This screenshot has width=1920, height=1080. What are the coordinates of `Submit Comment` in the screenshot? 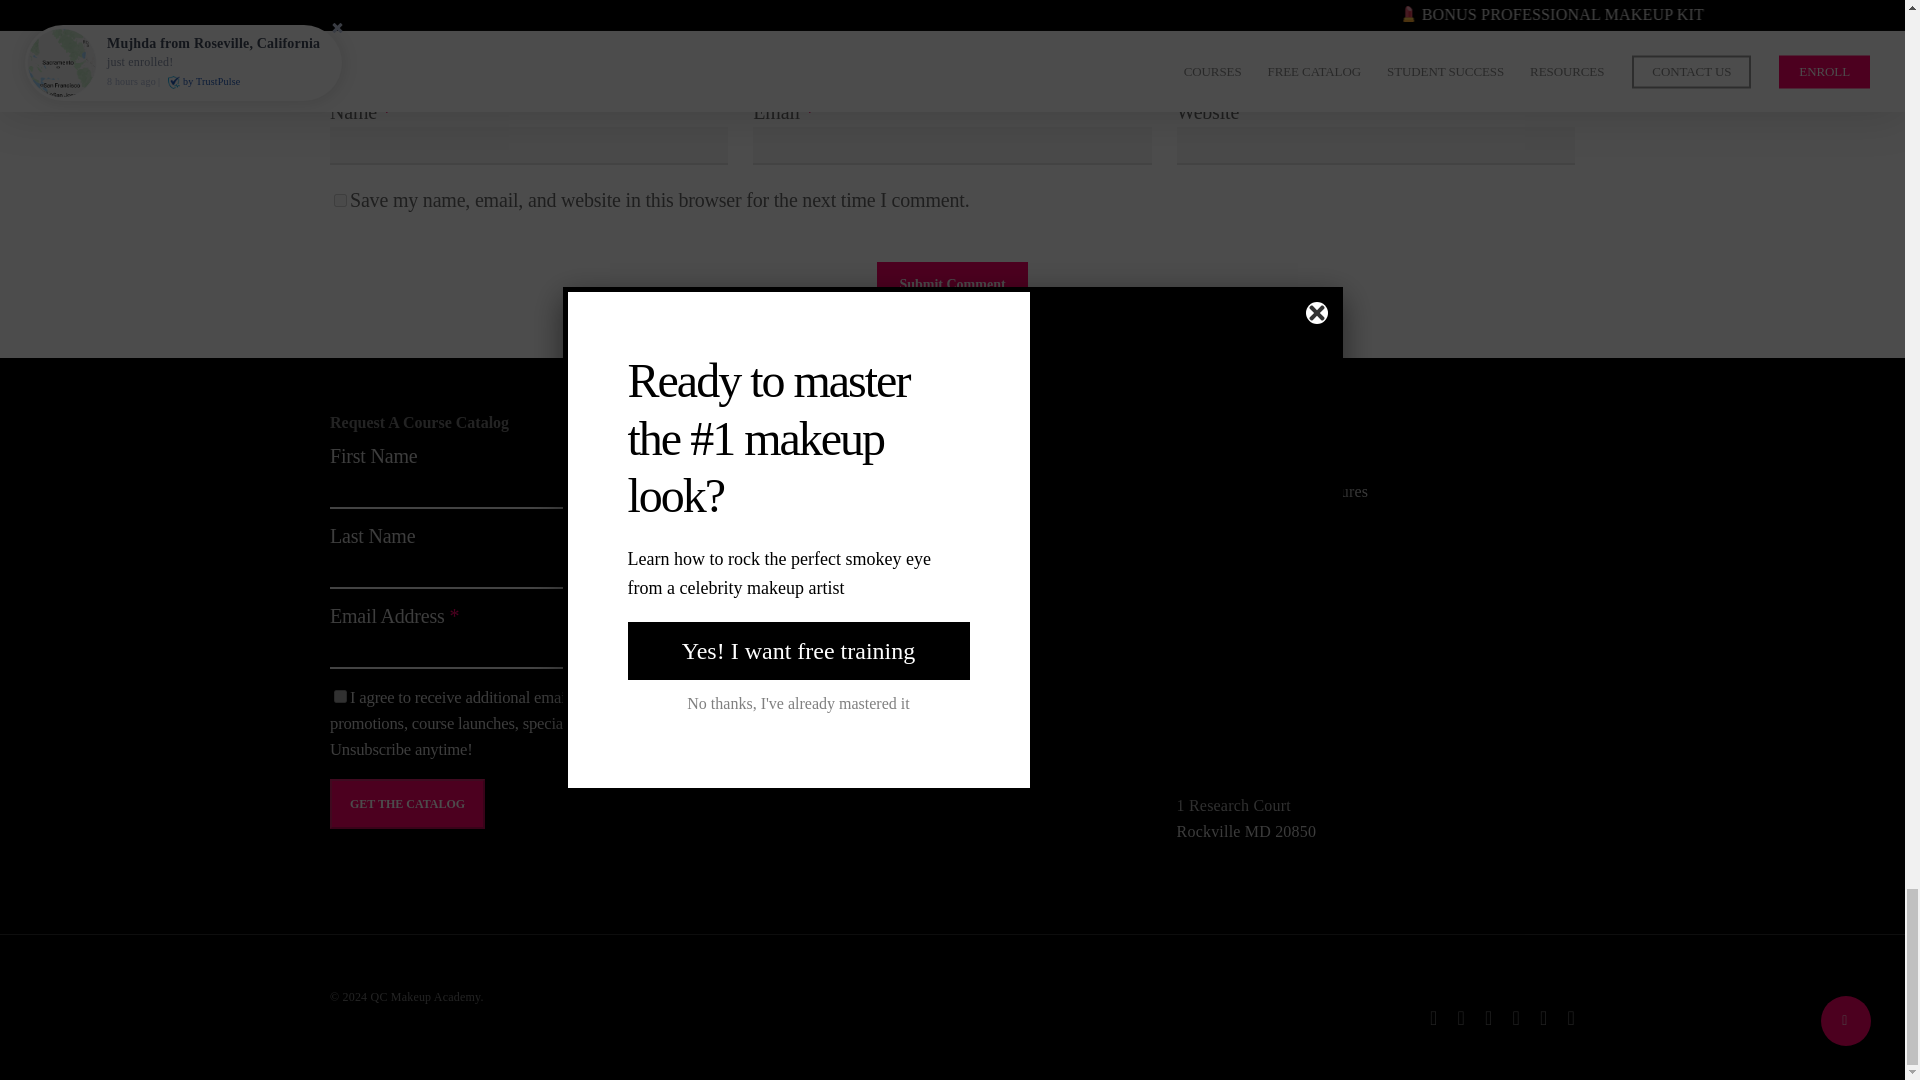 It's located at (952, 284).